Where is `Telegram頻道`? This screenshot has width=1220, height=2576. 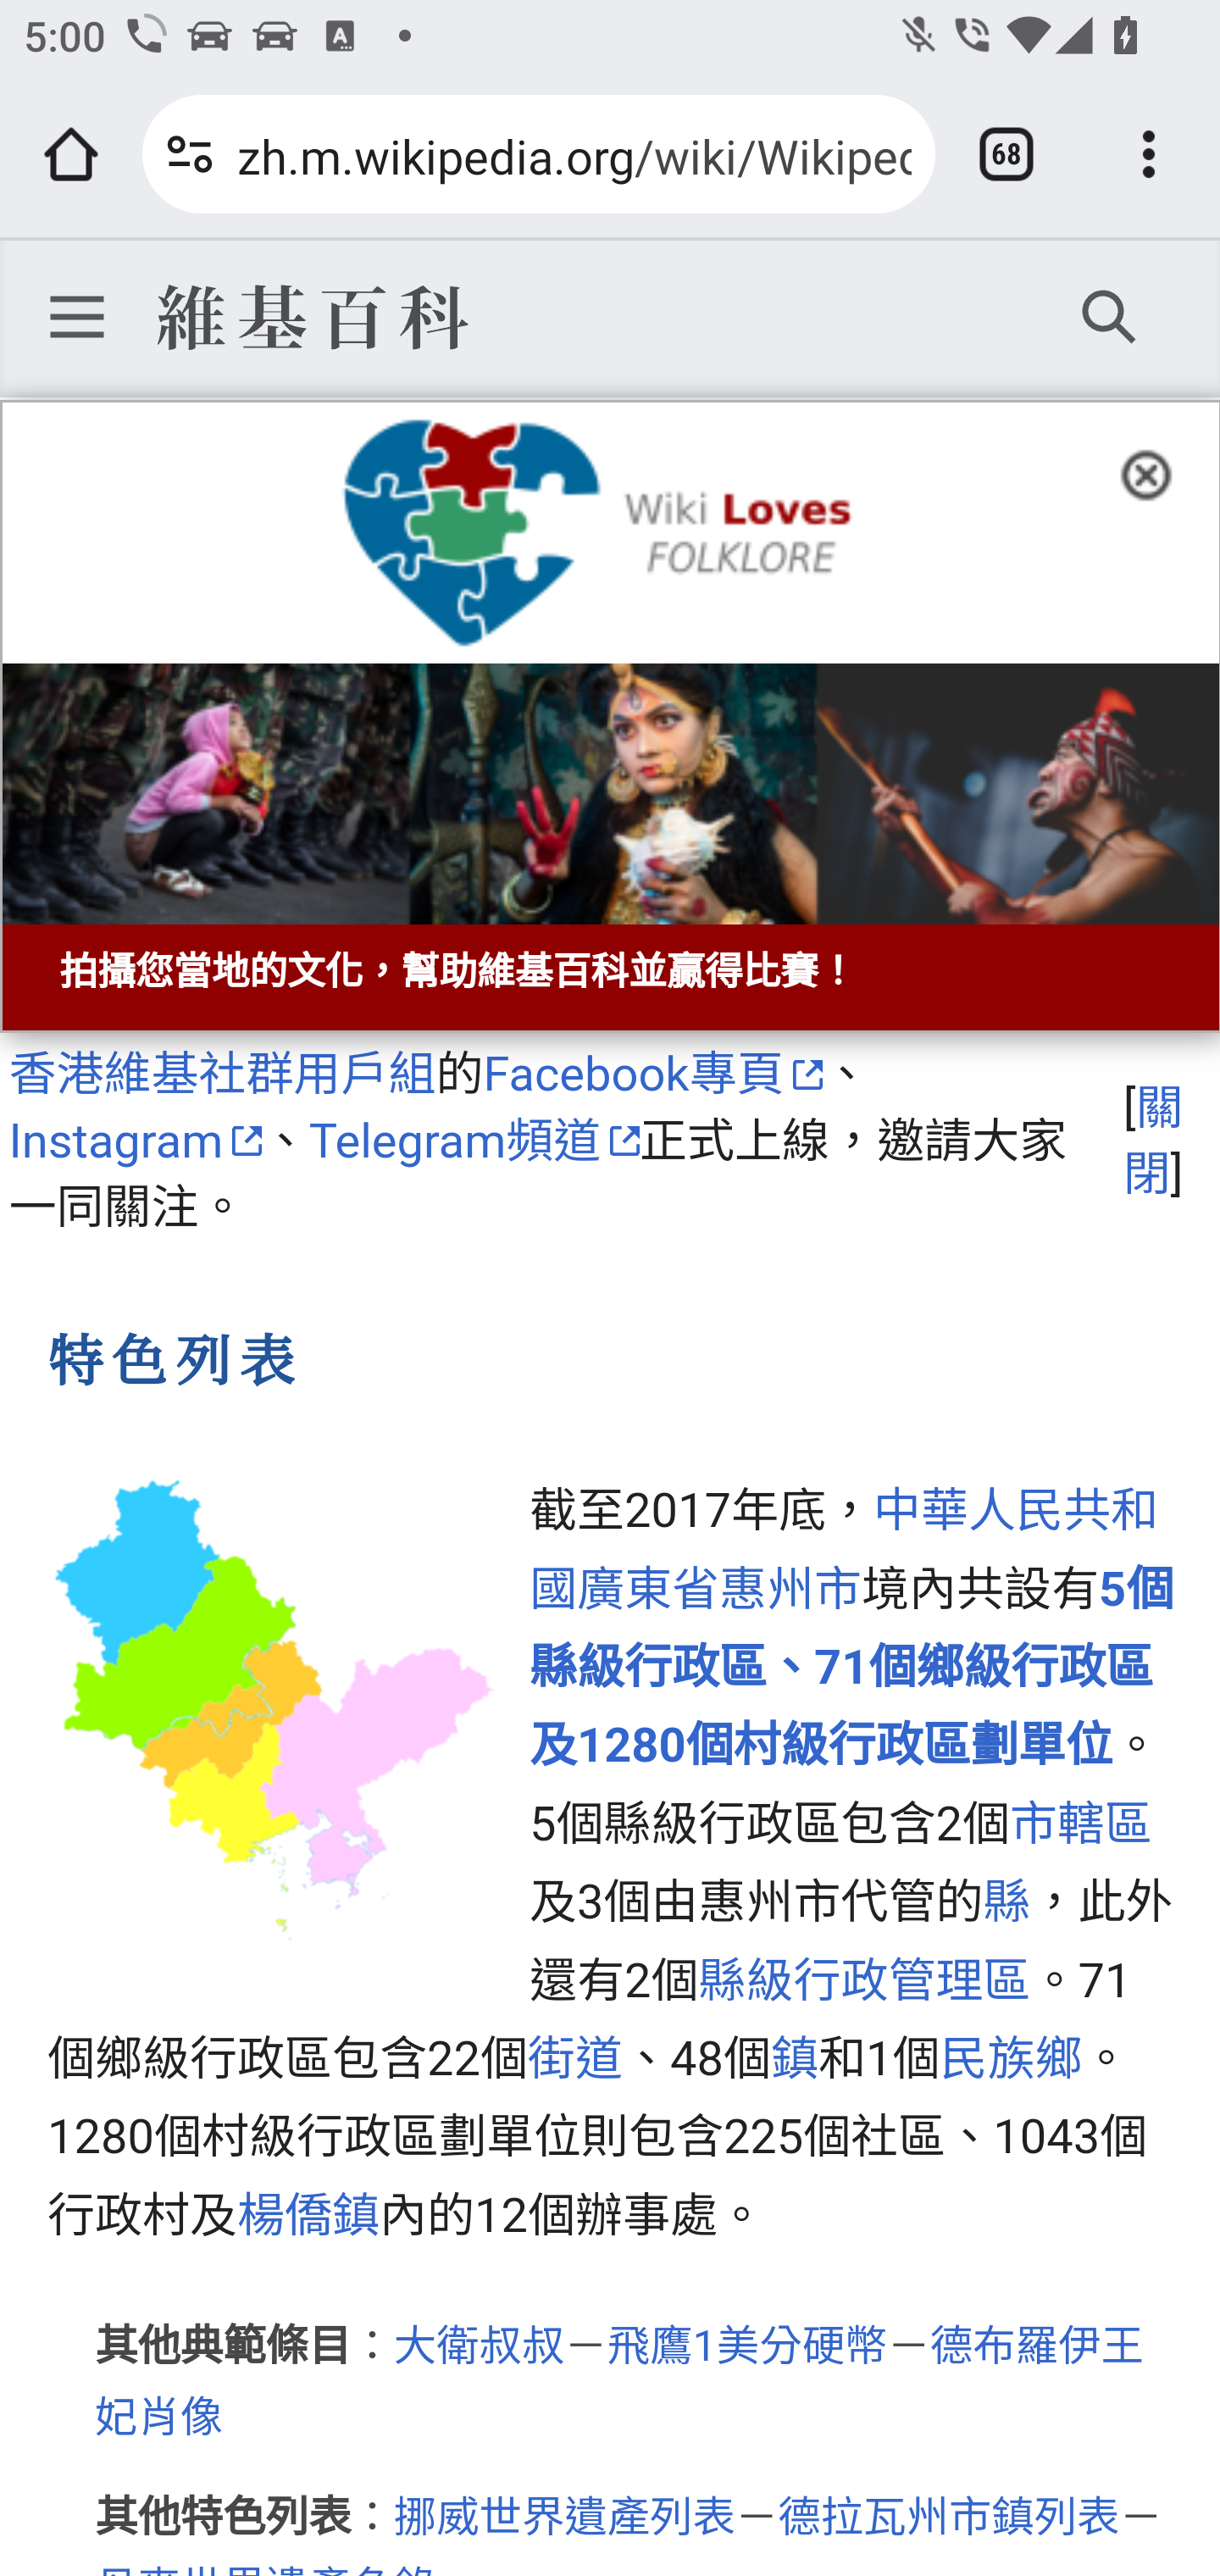 Telegram頻道 is located at coordinates (474, 1142).